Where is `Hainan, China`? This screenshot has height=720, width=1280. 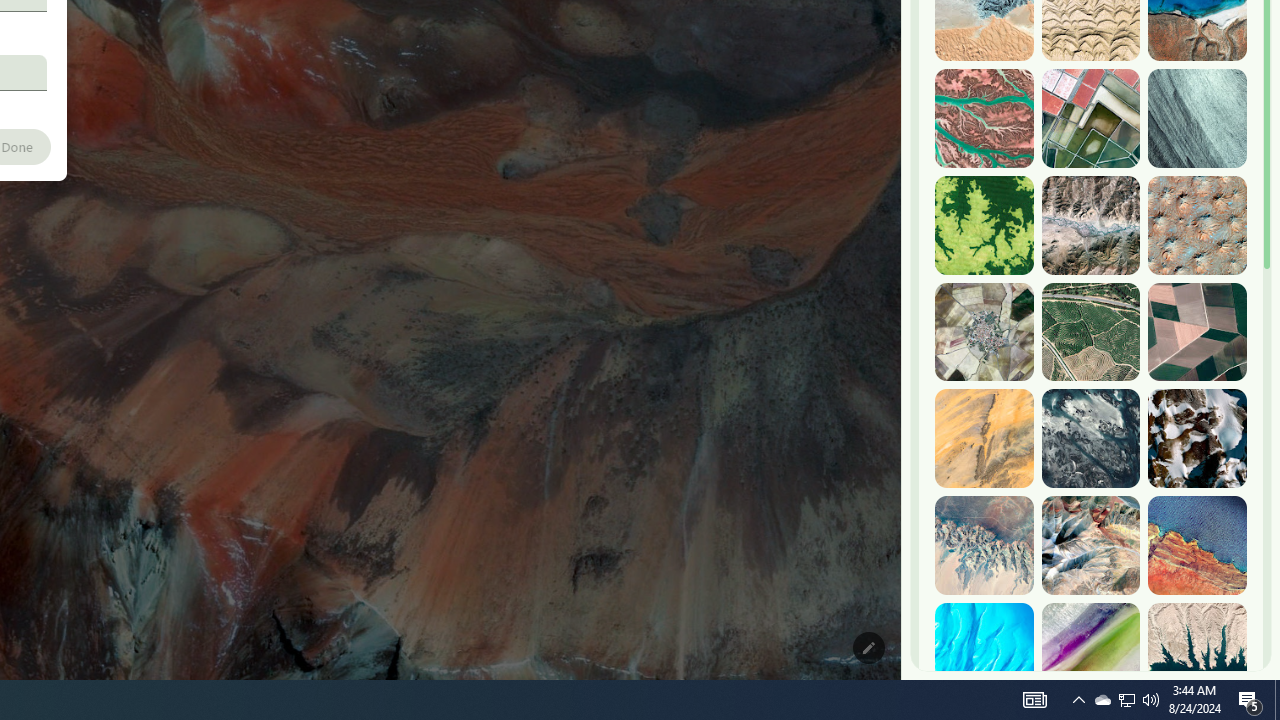
Hainan, China is located at coordinates (1197, 652).